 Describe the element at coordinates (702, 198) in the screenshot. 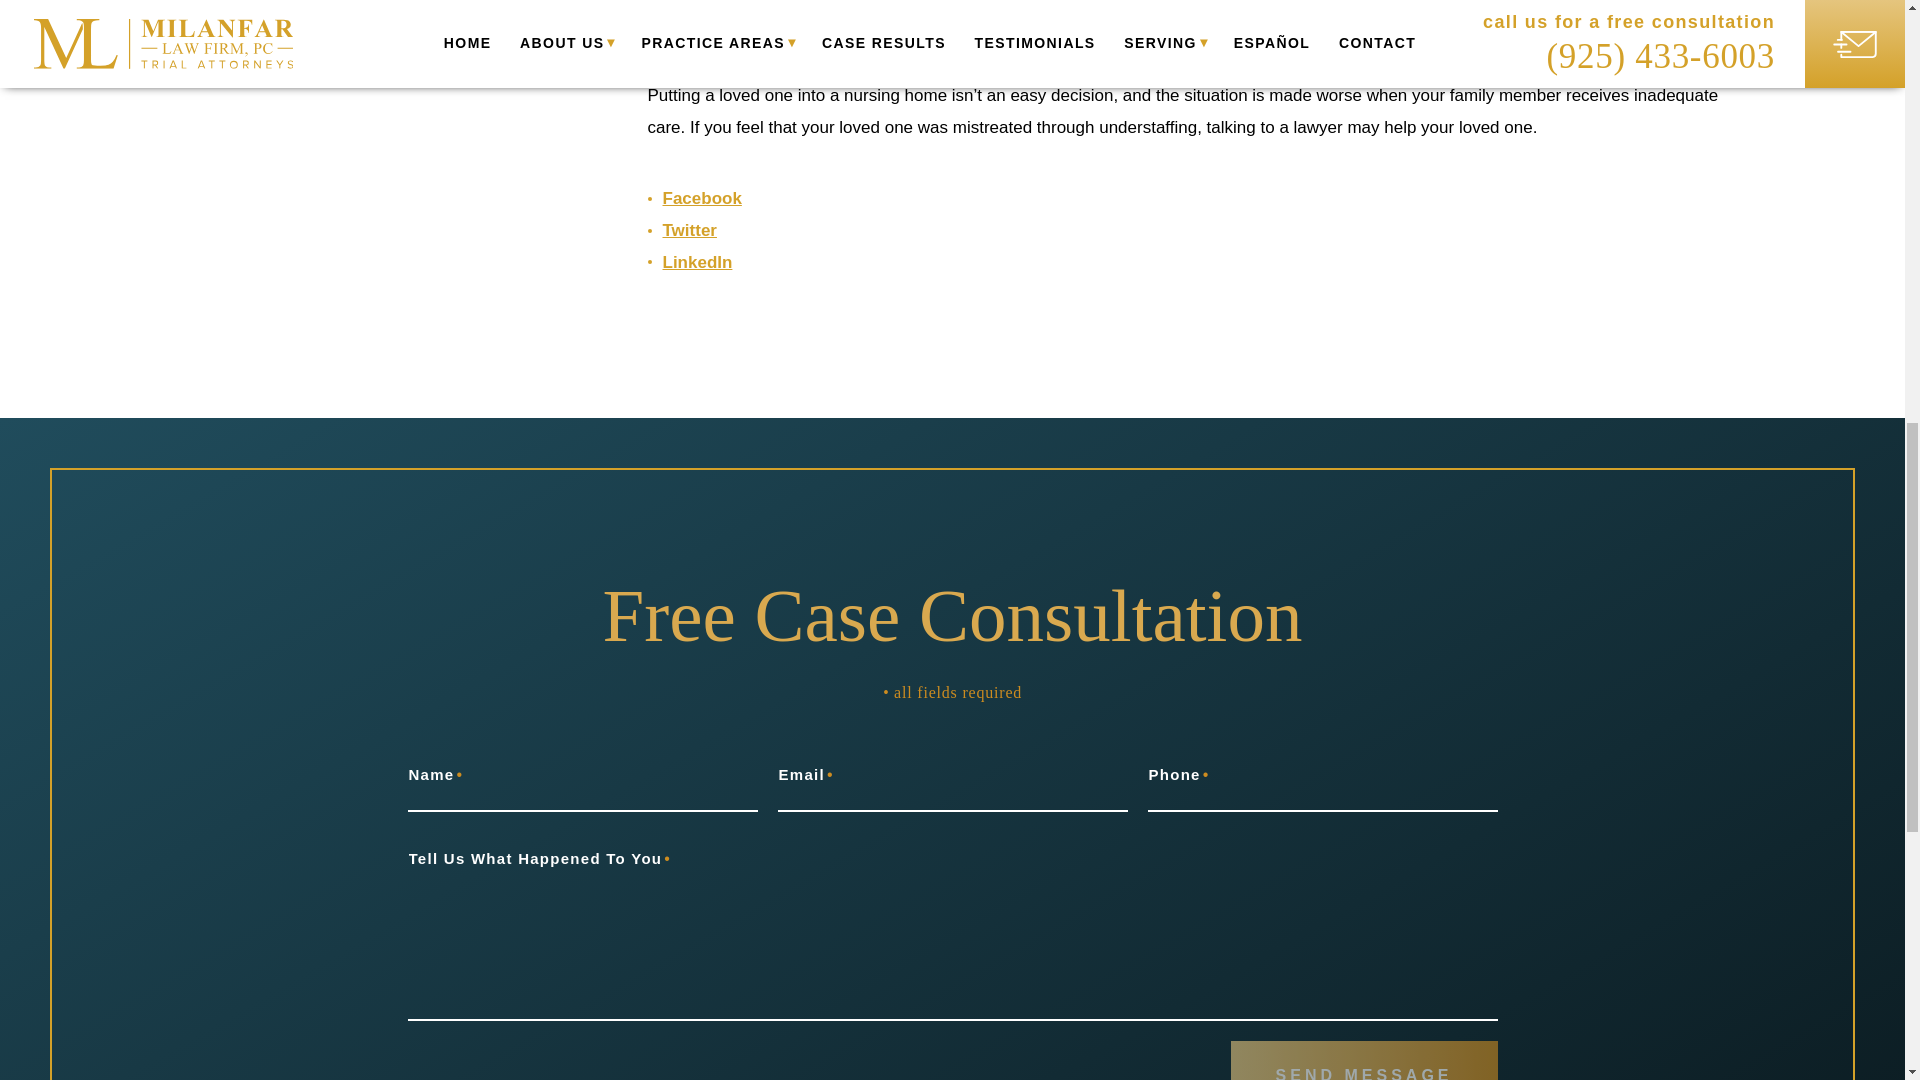

I see `Facebook` at that location.